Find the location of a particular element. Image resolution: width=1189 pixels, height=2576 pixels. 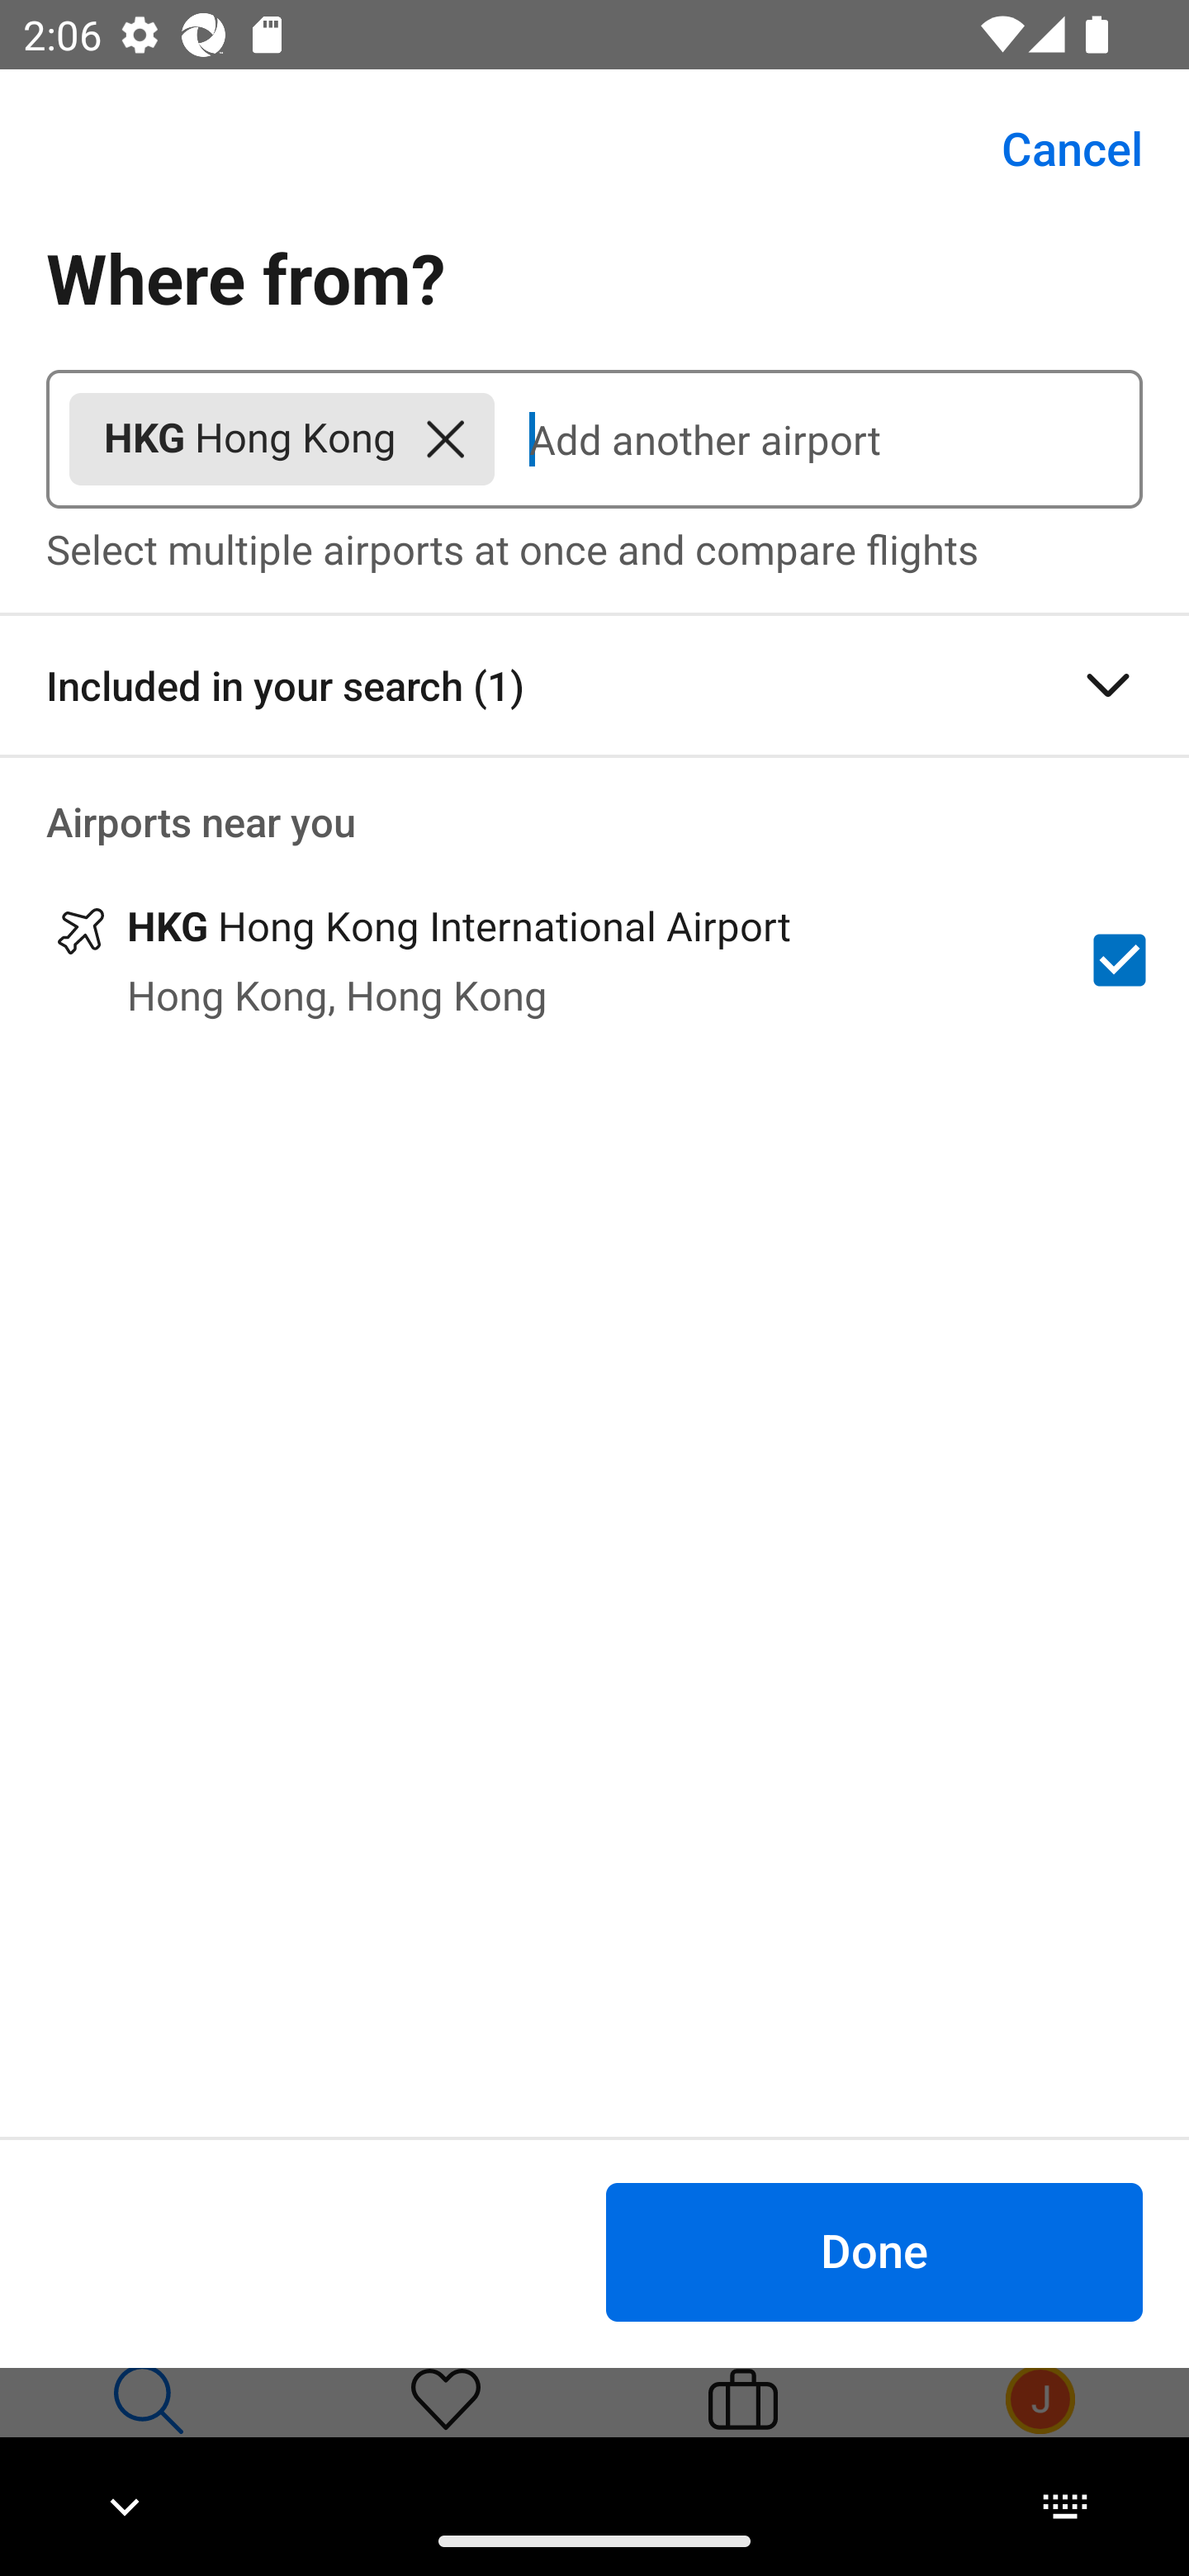

Cancel is located at coordinates (1054, 149).